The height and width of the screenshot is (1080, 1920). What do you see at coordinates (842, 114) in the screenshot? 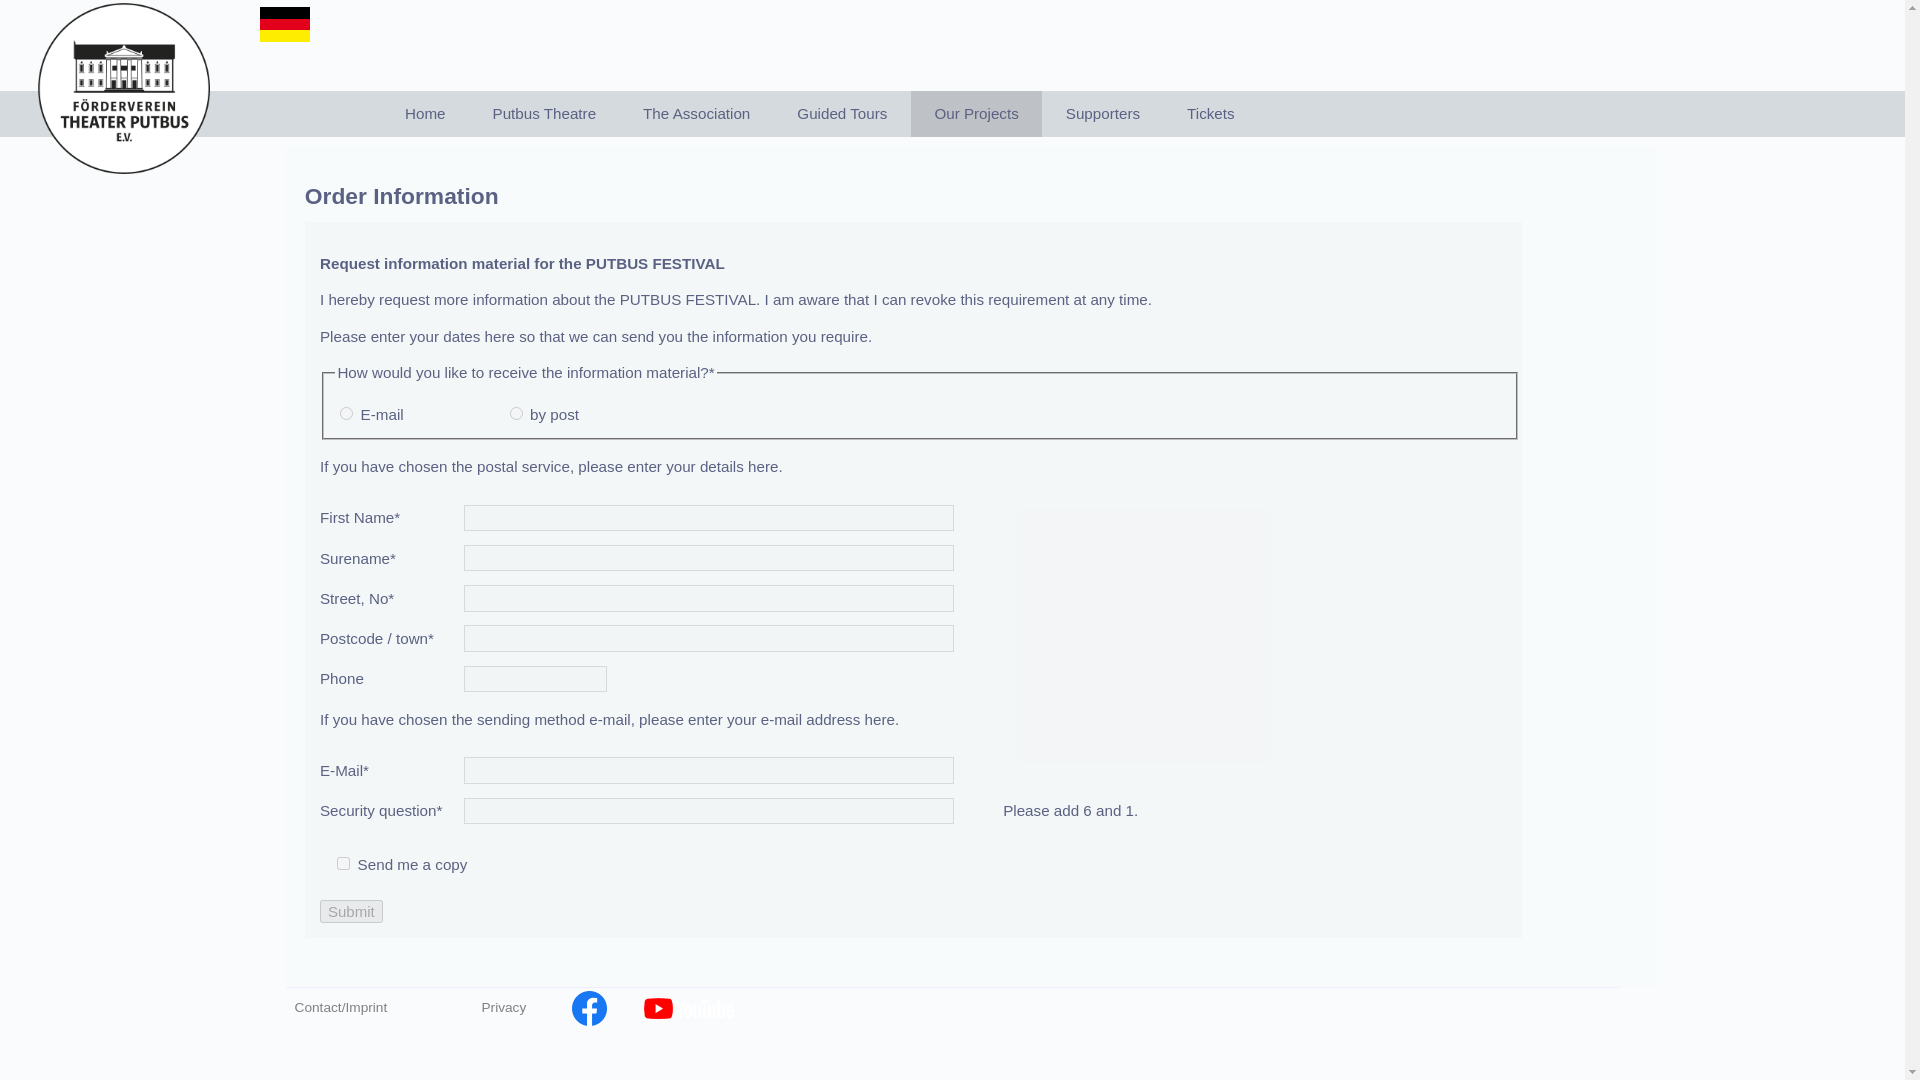
I see `Guided Tours` at bounding box center [842, 114].